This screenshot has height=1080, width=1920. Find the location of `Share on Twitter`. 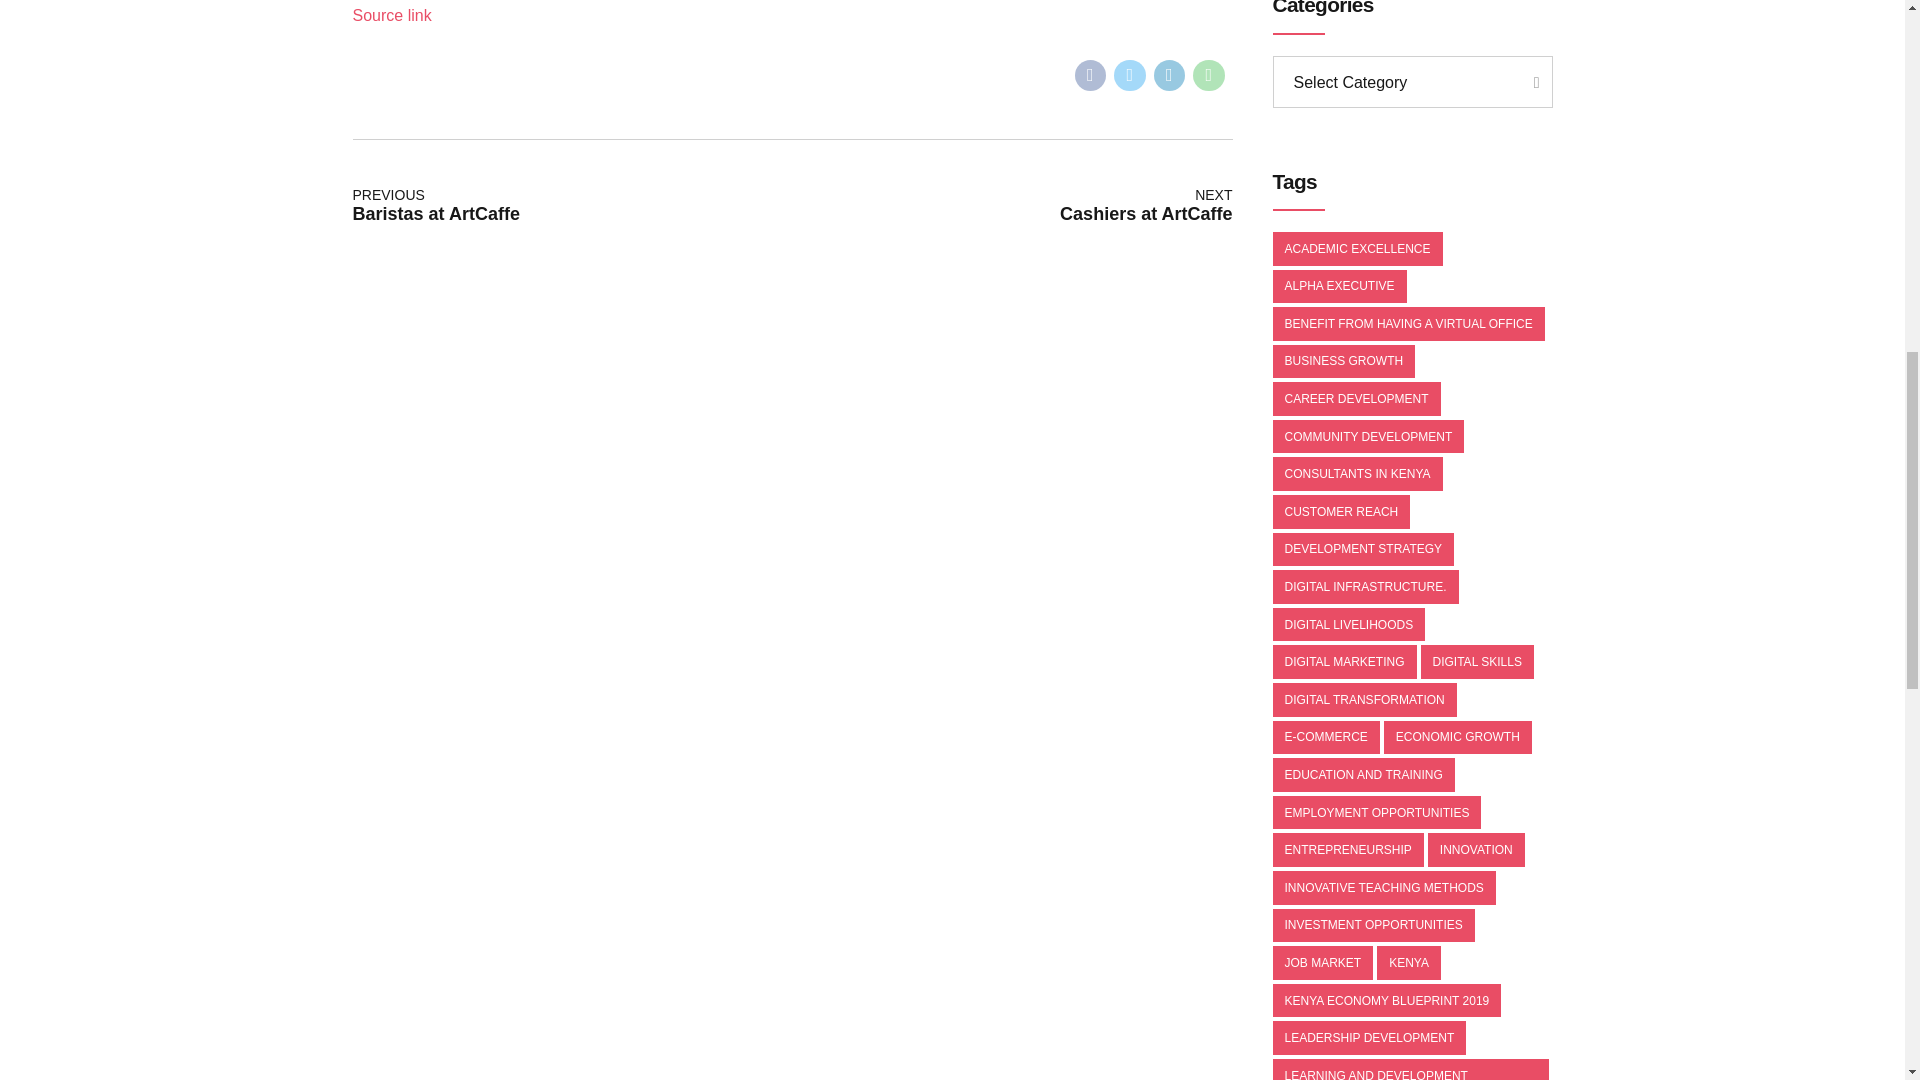

Share on Twitter is located at coordinates (1130, 76).